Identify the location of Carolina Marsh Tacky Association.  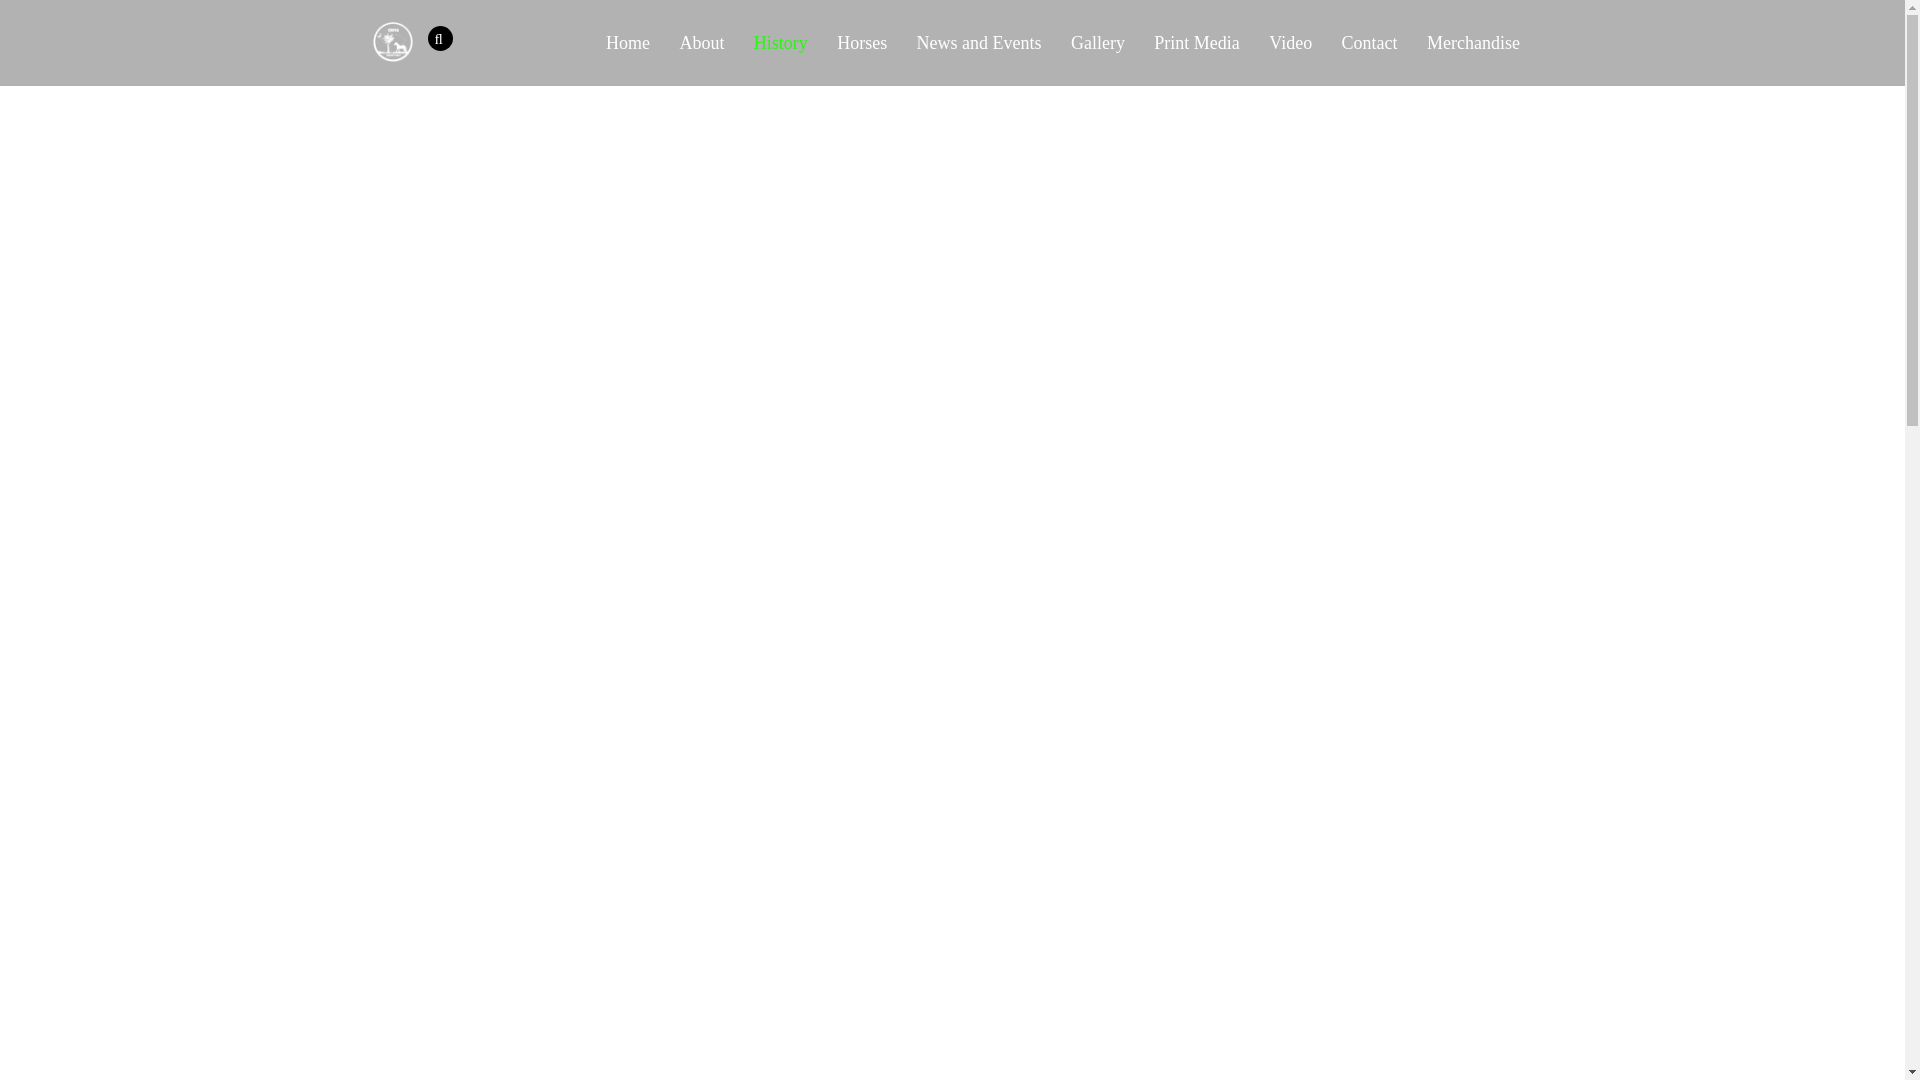
(392, 41).